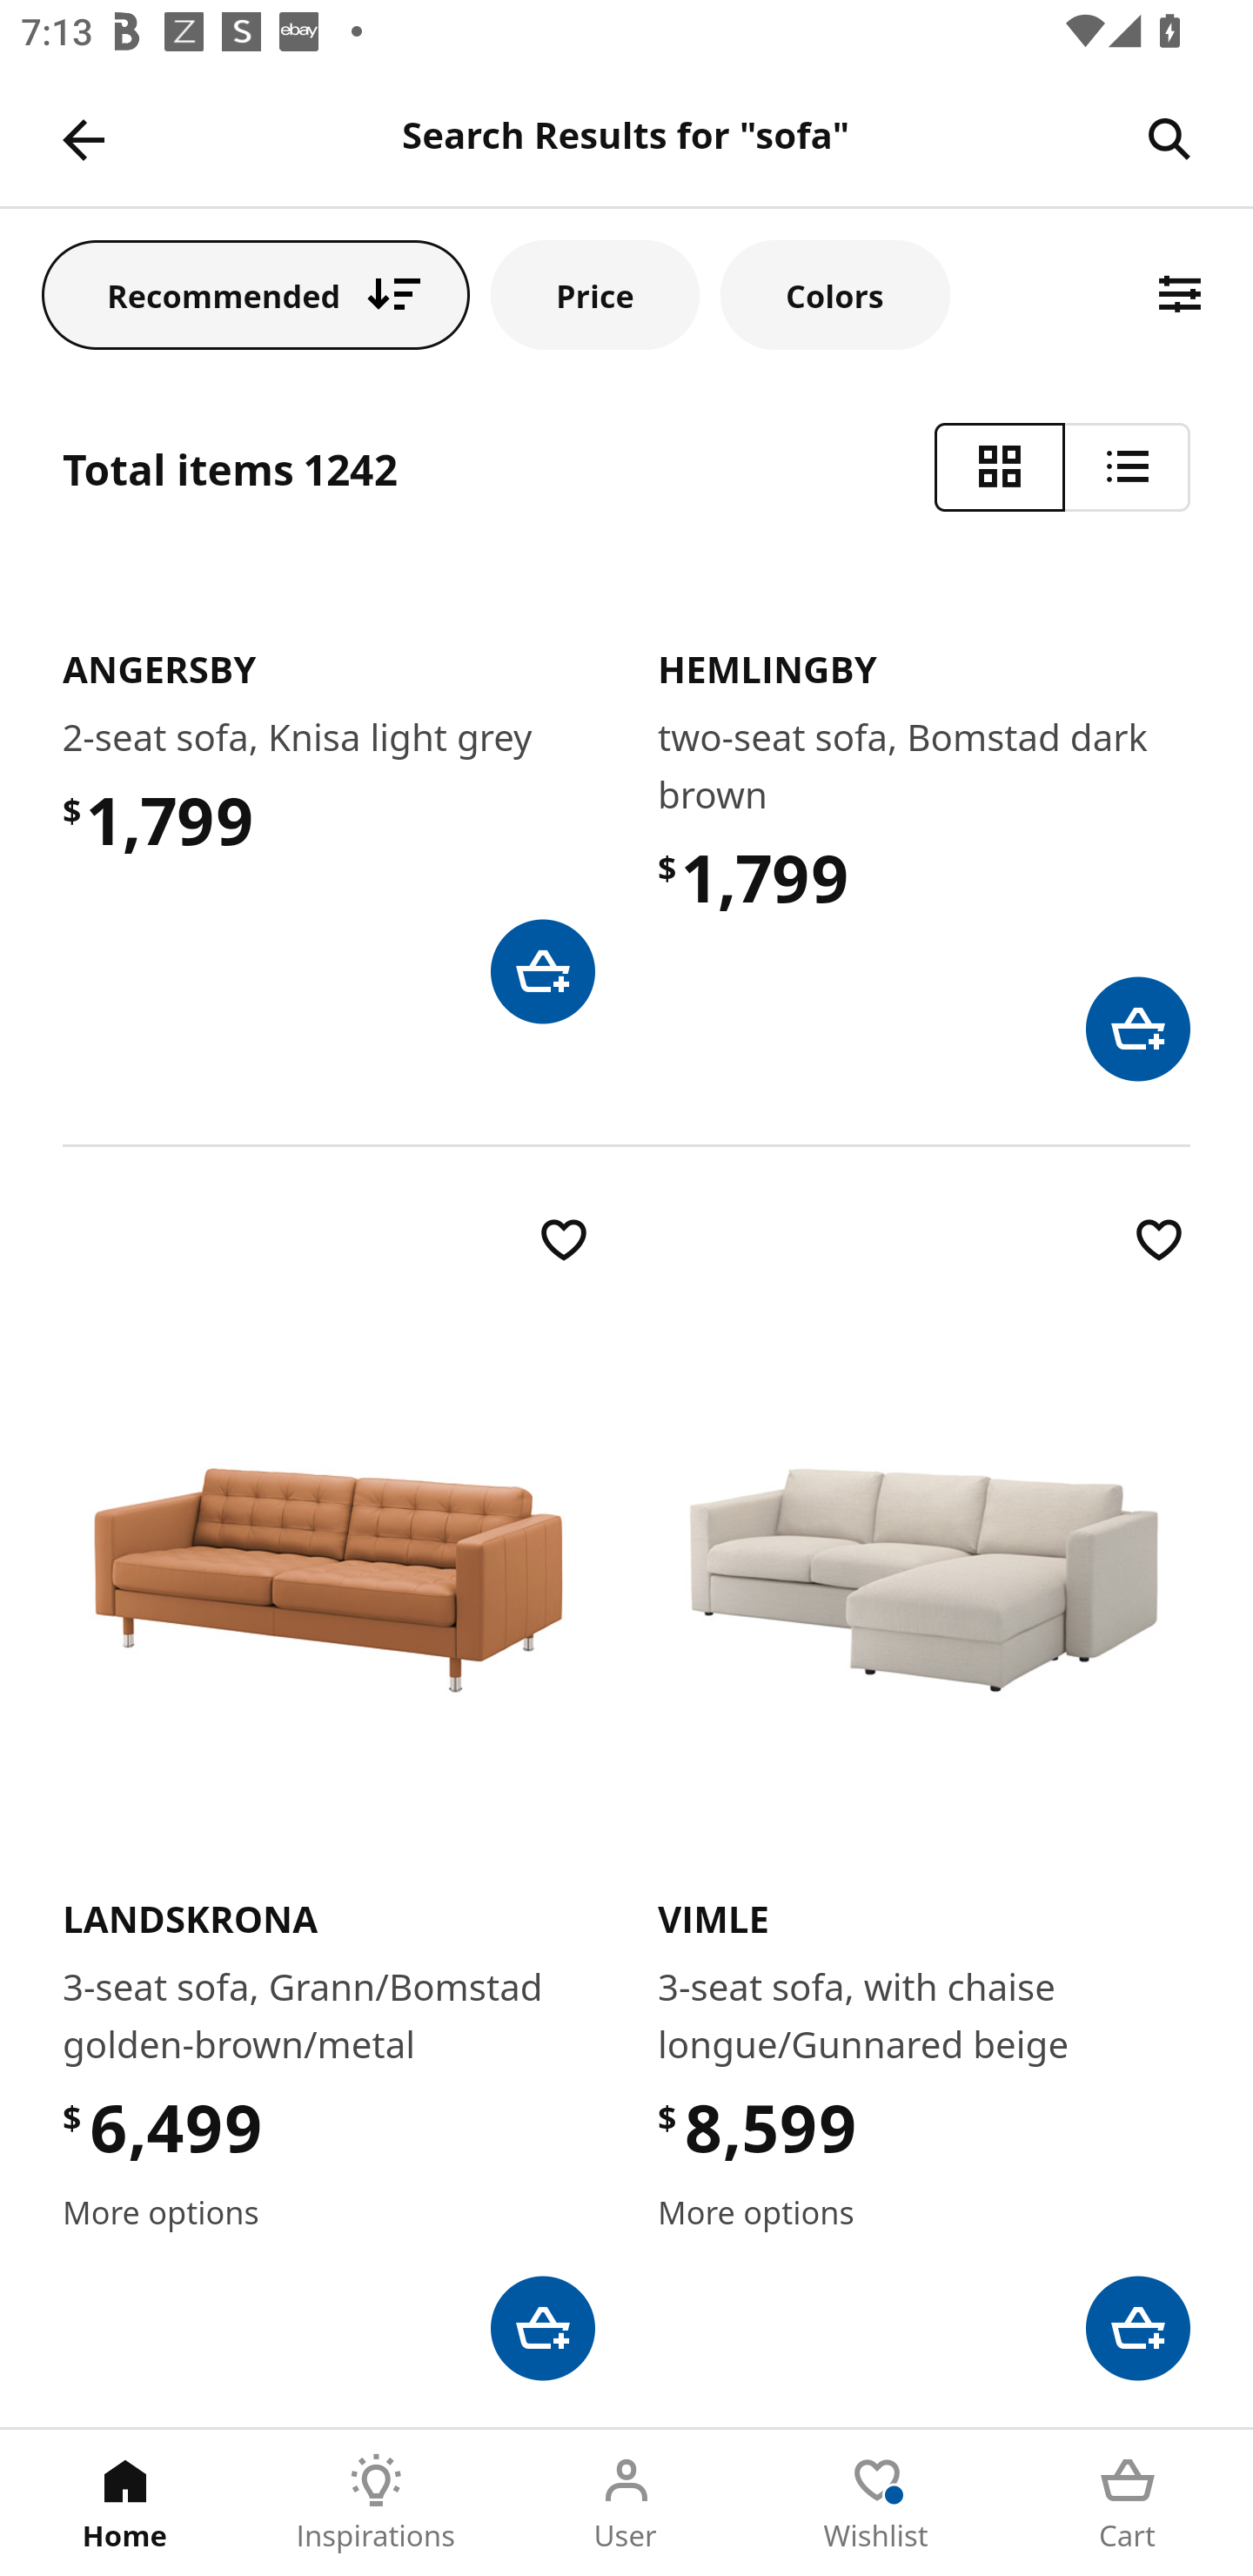 This screenshot has width=1253, height=2576. I want to click on Wishlist
Tab 4 of 5, so click(877, 2503).